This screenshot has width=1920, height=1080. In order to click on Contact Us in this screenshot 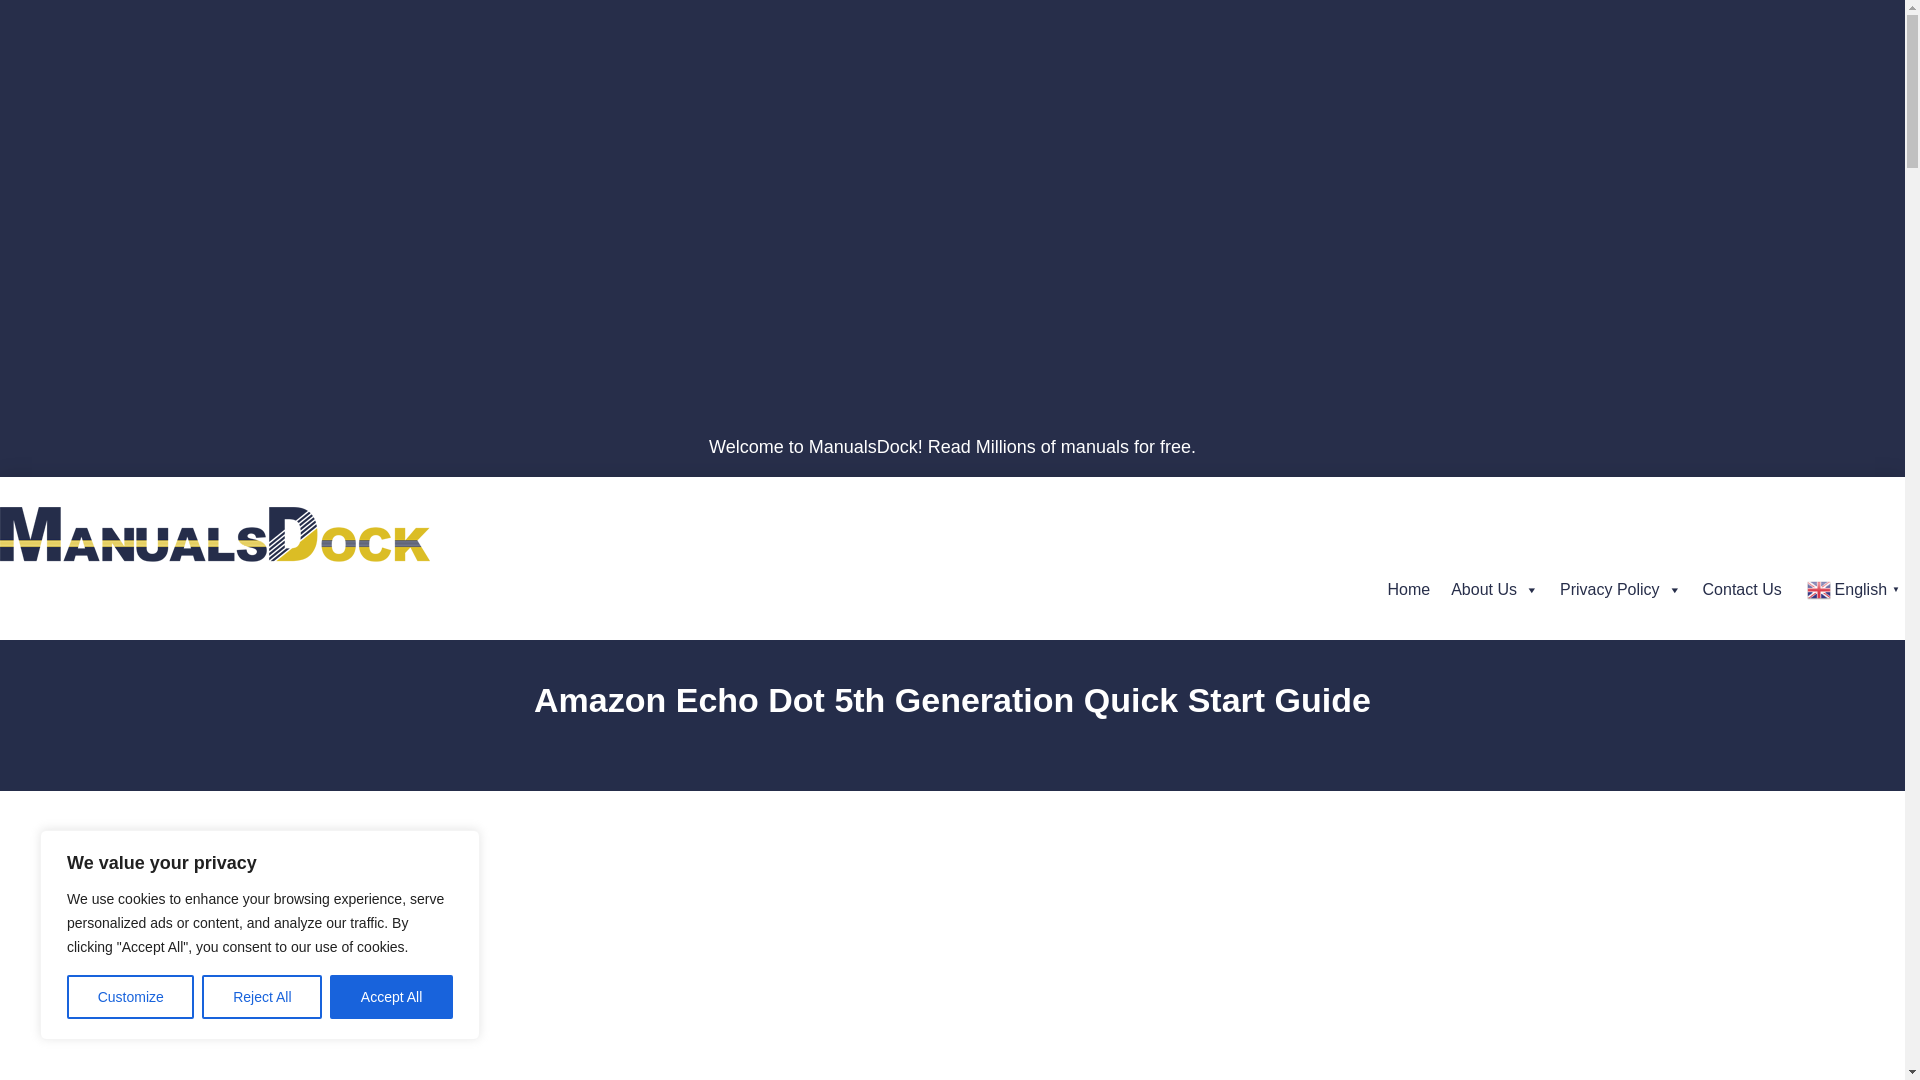, I will do `click(1742, 590)`.